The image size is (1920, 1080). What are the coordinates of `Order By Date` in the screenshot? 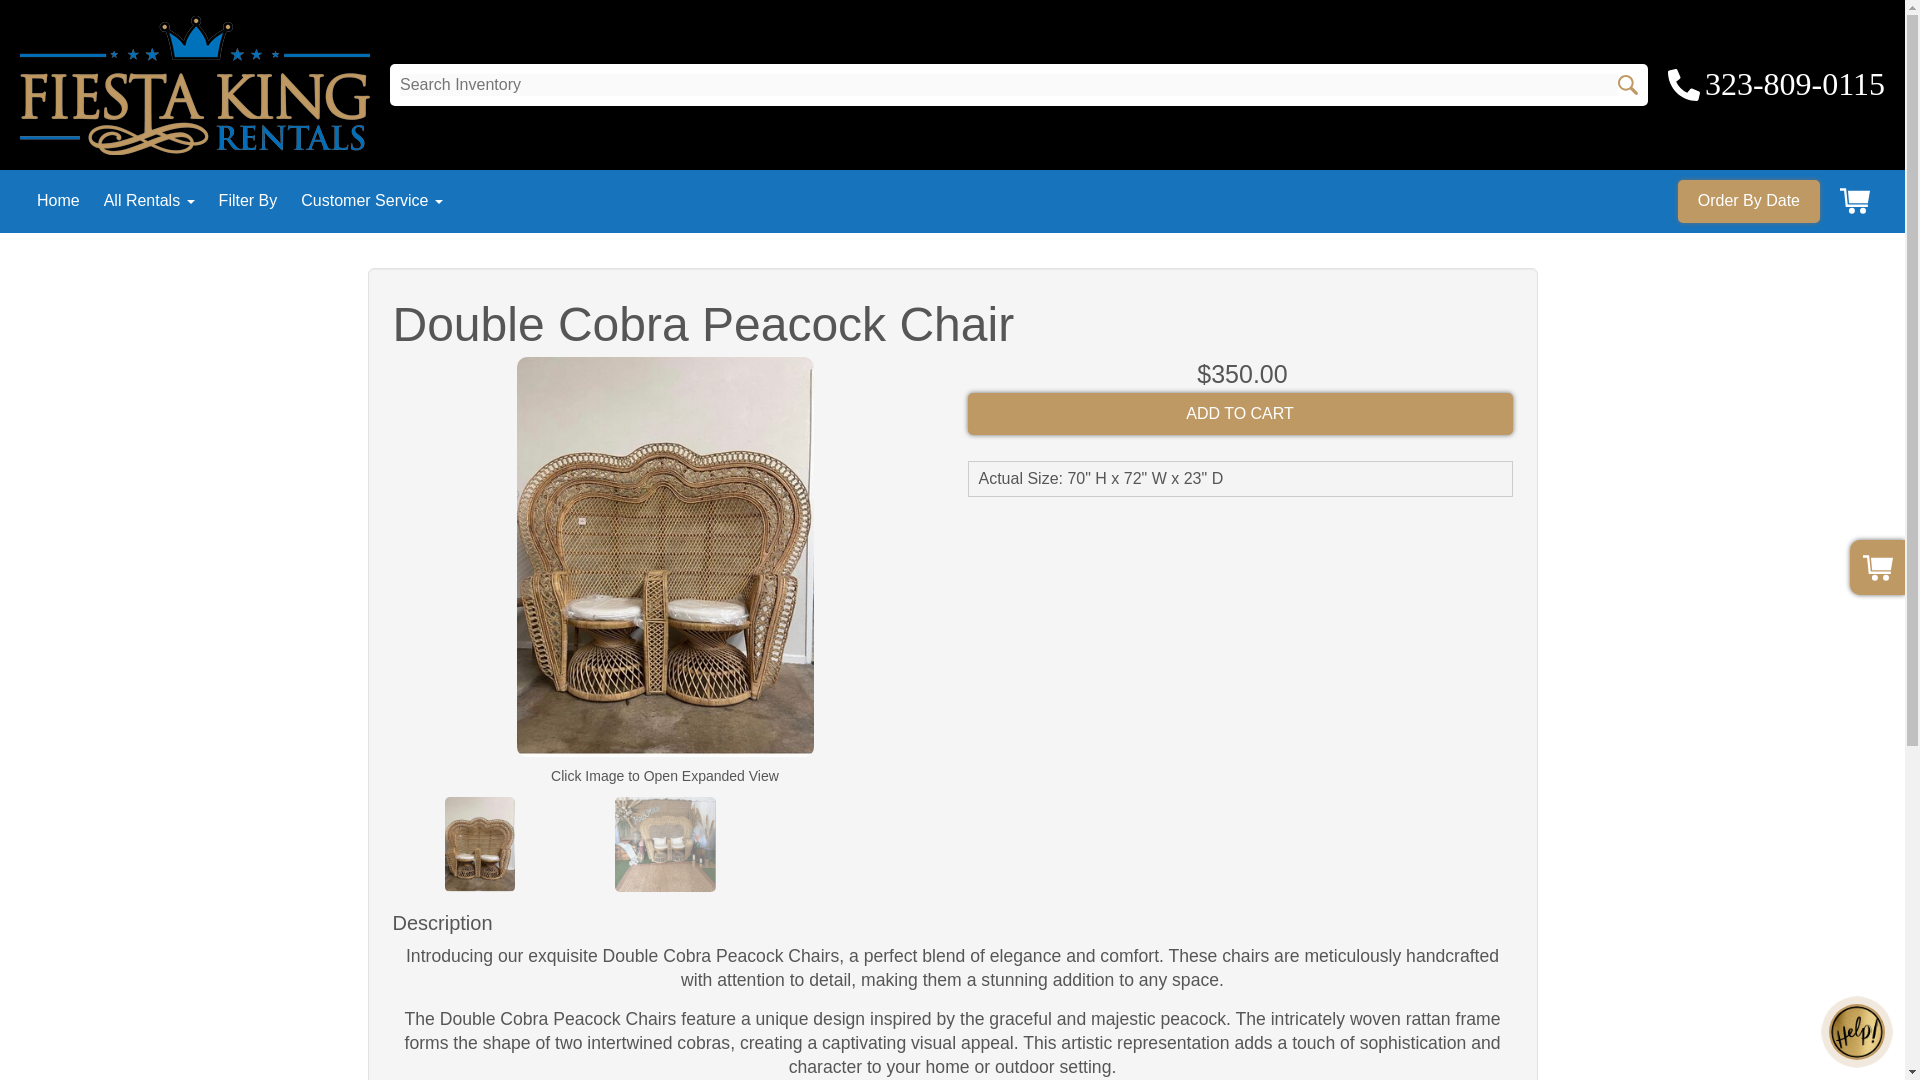 It's located at (1749, 201).